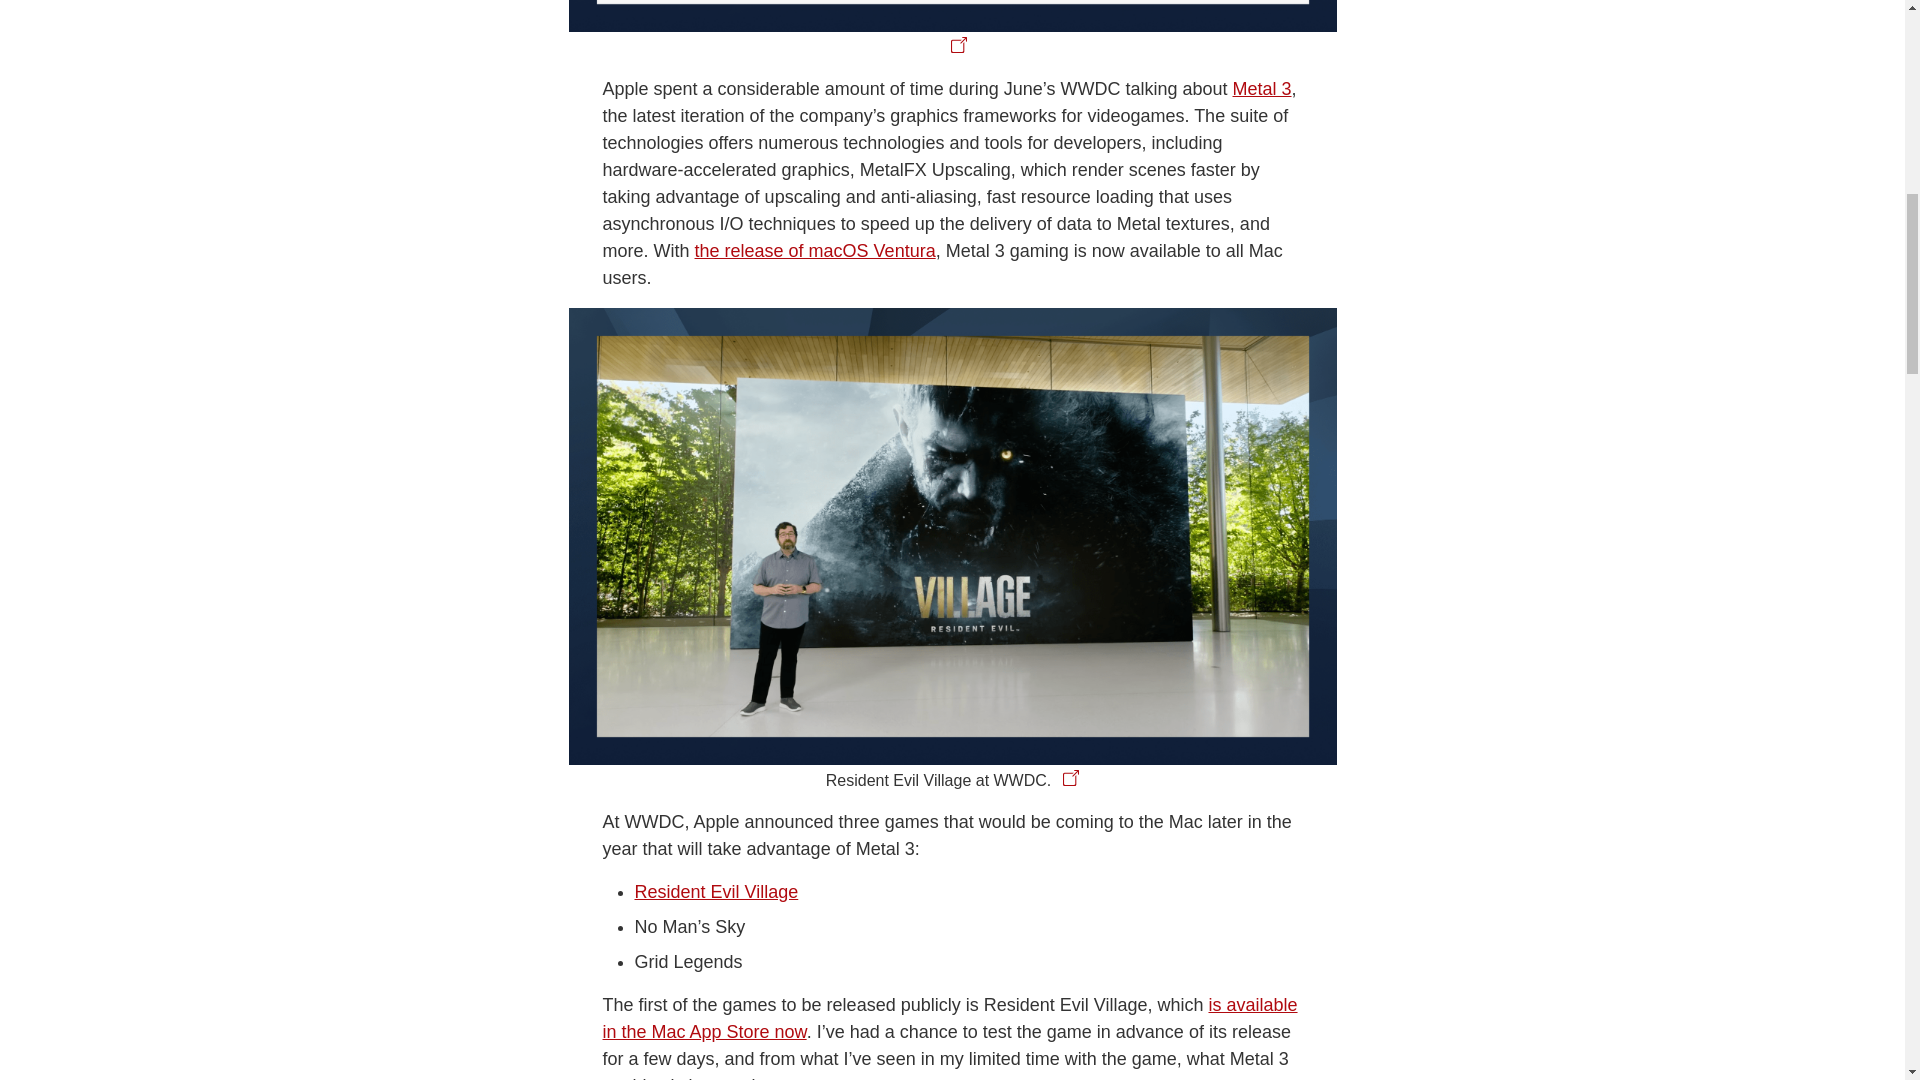 The width and height of the screenshot is (1920, 1080). I want to click on Metal 3, so click(1262, 88).